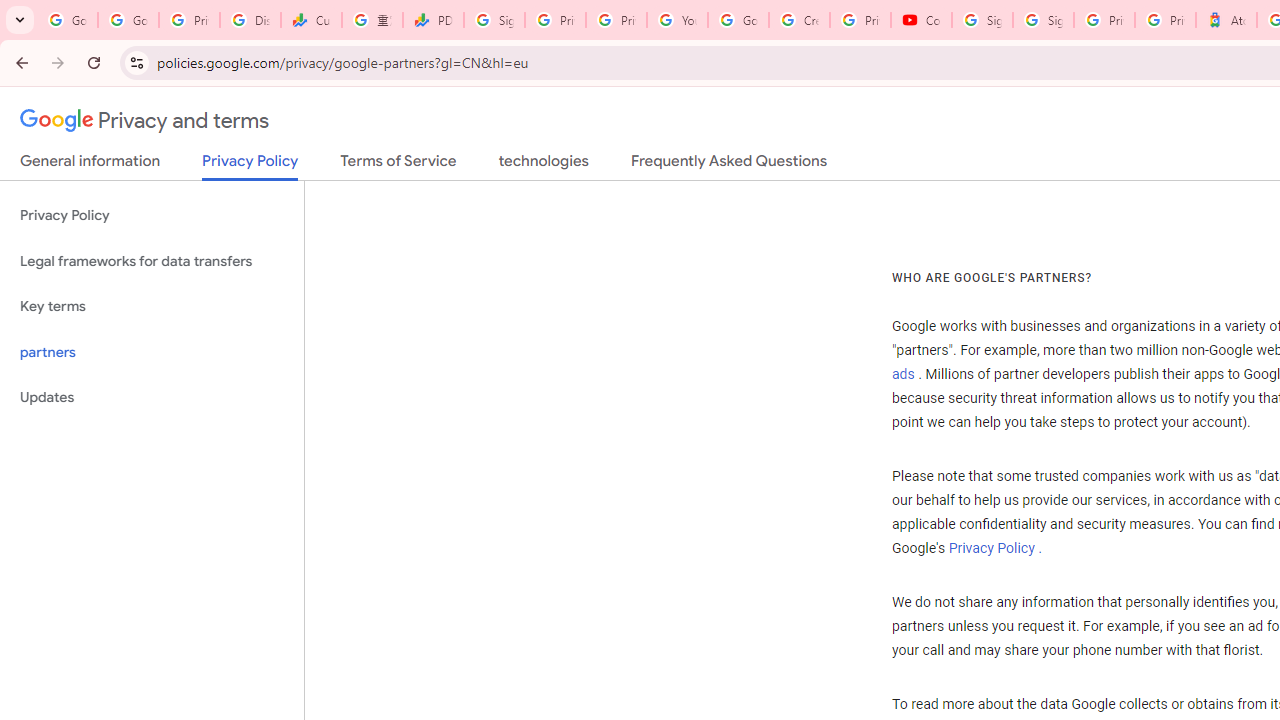  Describe the element at coordinates (145, 121) in the screenshot. I see `Privacy and terms` at that location.